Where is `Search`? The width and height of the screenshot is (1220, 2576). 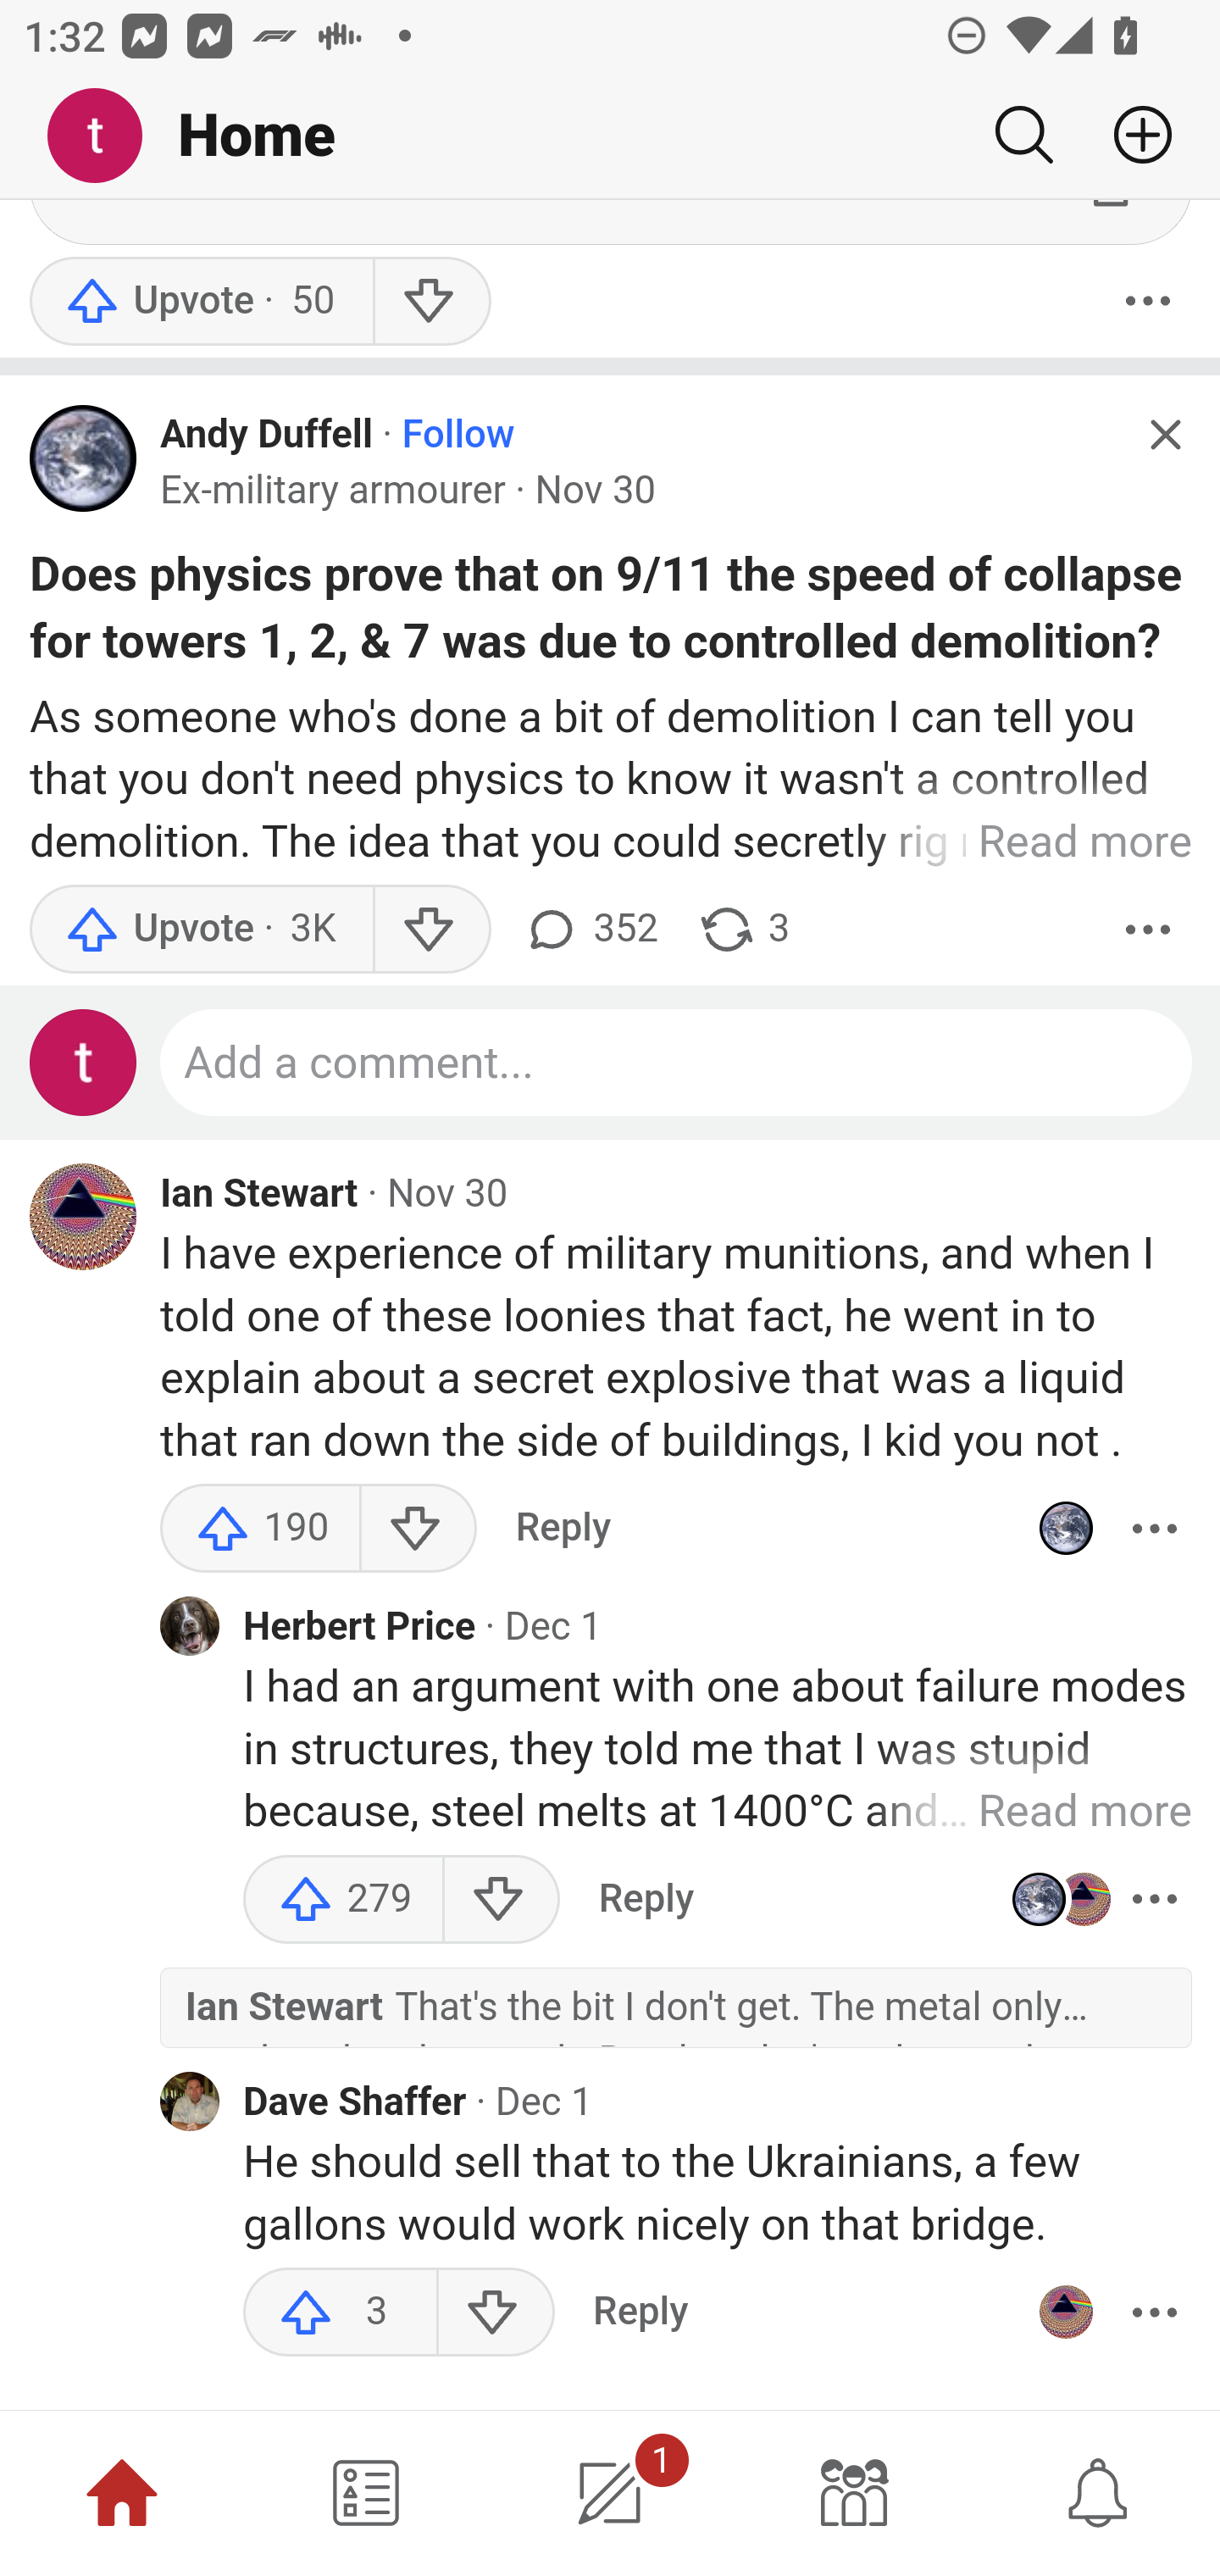
Search is located at coordinates (1023, 135).